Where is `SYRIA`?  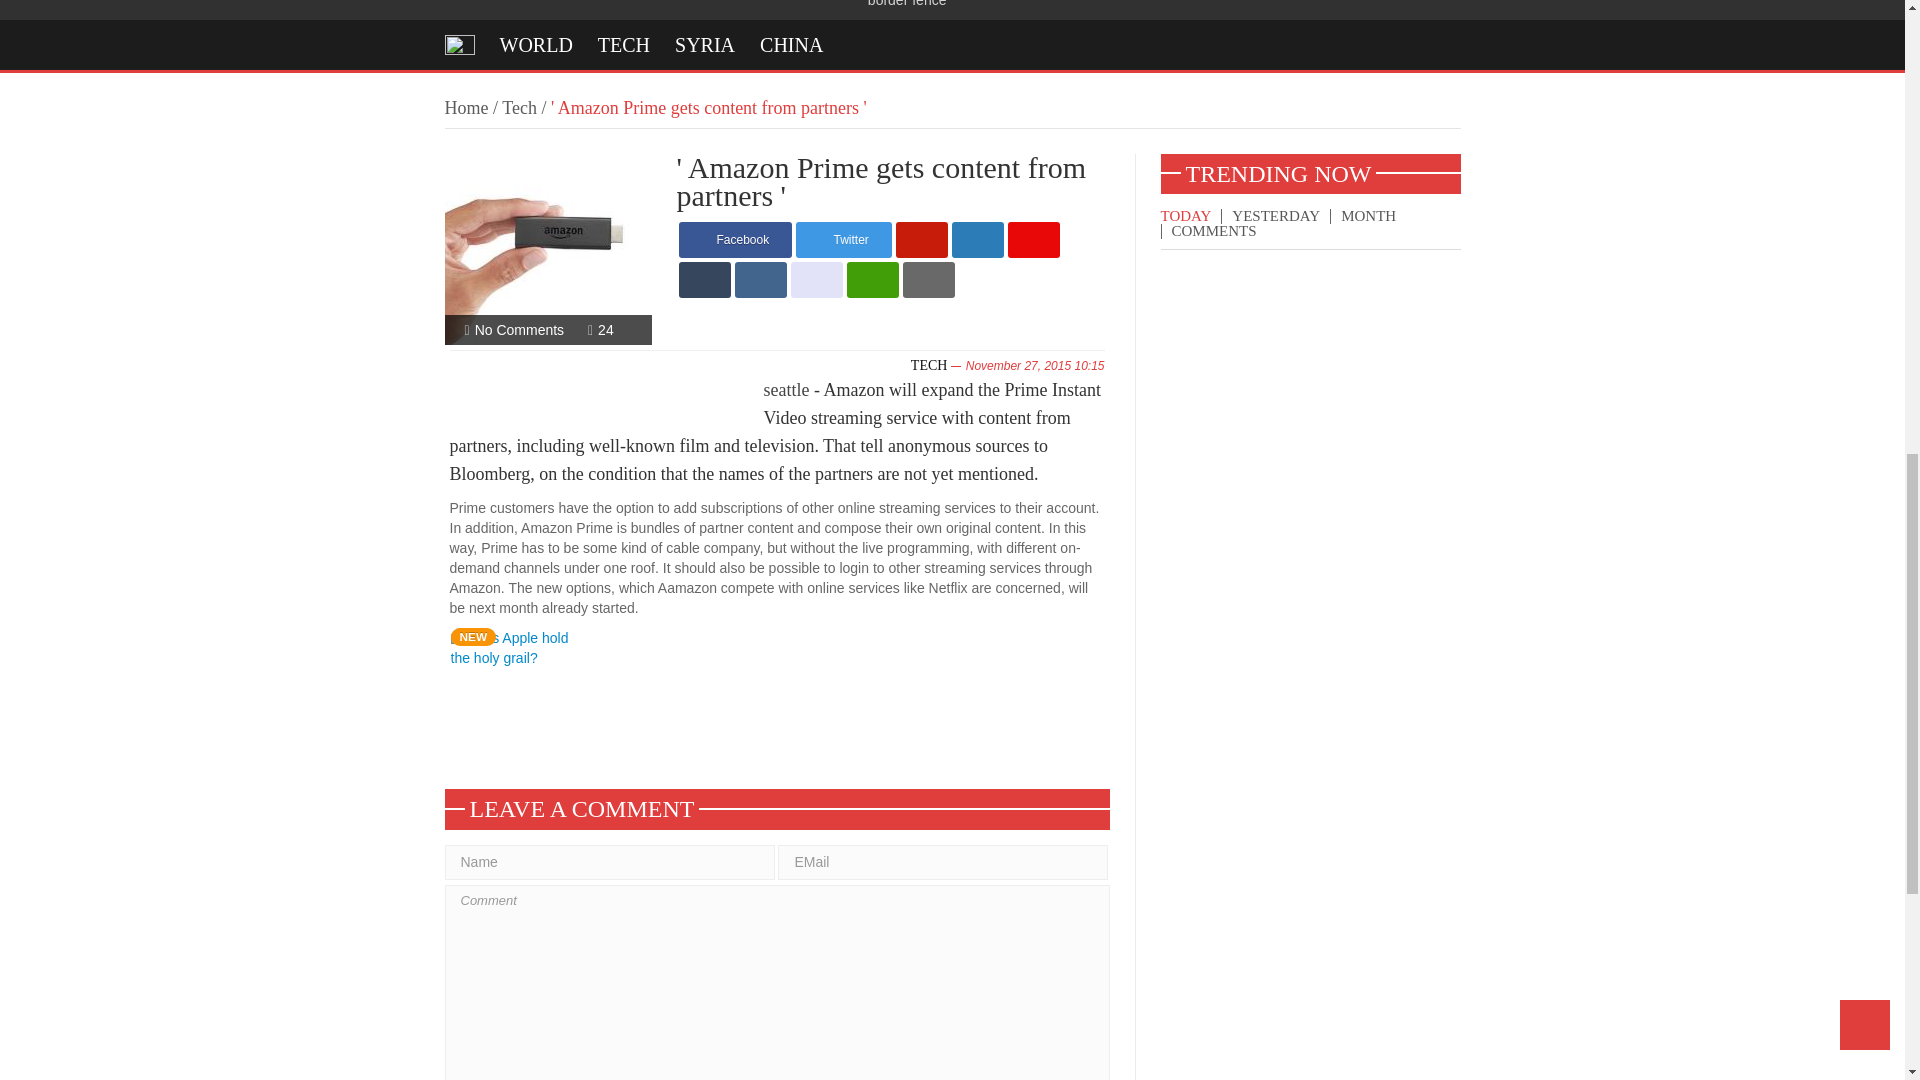 SYRIA is located at coordinates (705, 44).